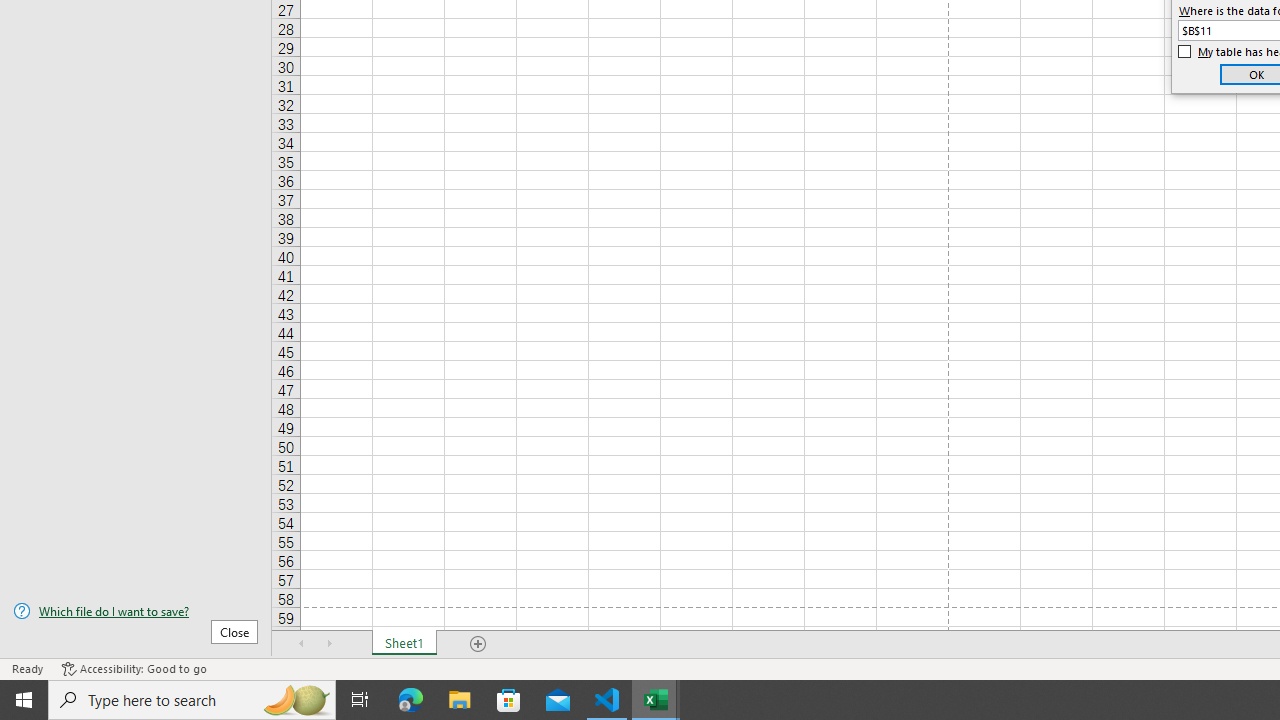 This screenshot has height=720, width=1280. Describe the element at coordinates (134, 668) in the screenshot. I see `Accessibility Checker Accessibility: Good to go` at that location.